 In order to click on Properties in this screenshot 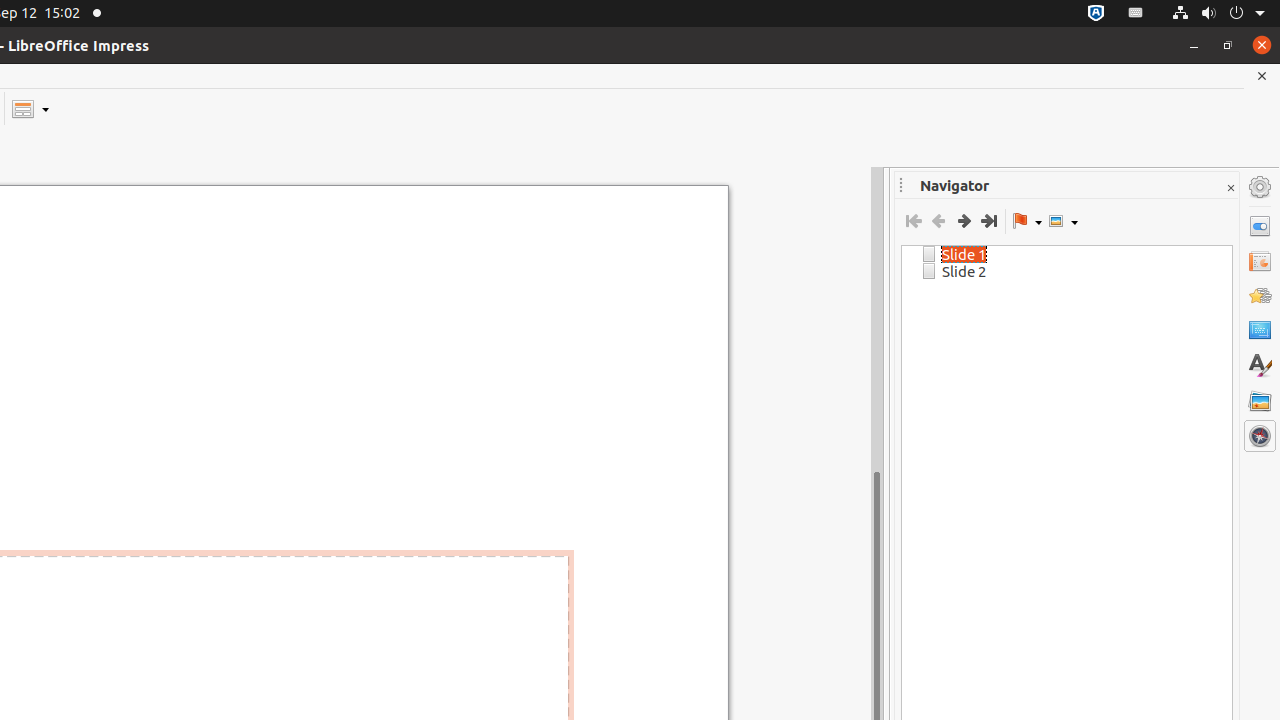, I will do `click(1260, 226)`.